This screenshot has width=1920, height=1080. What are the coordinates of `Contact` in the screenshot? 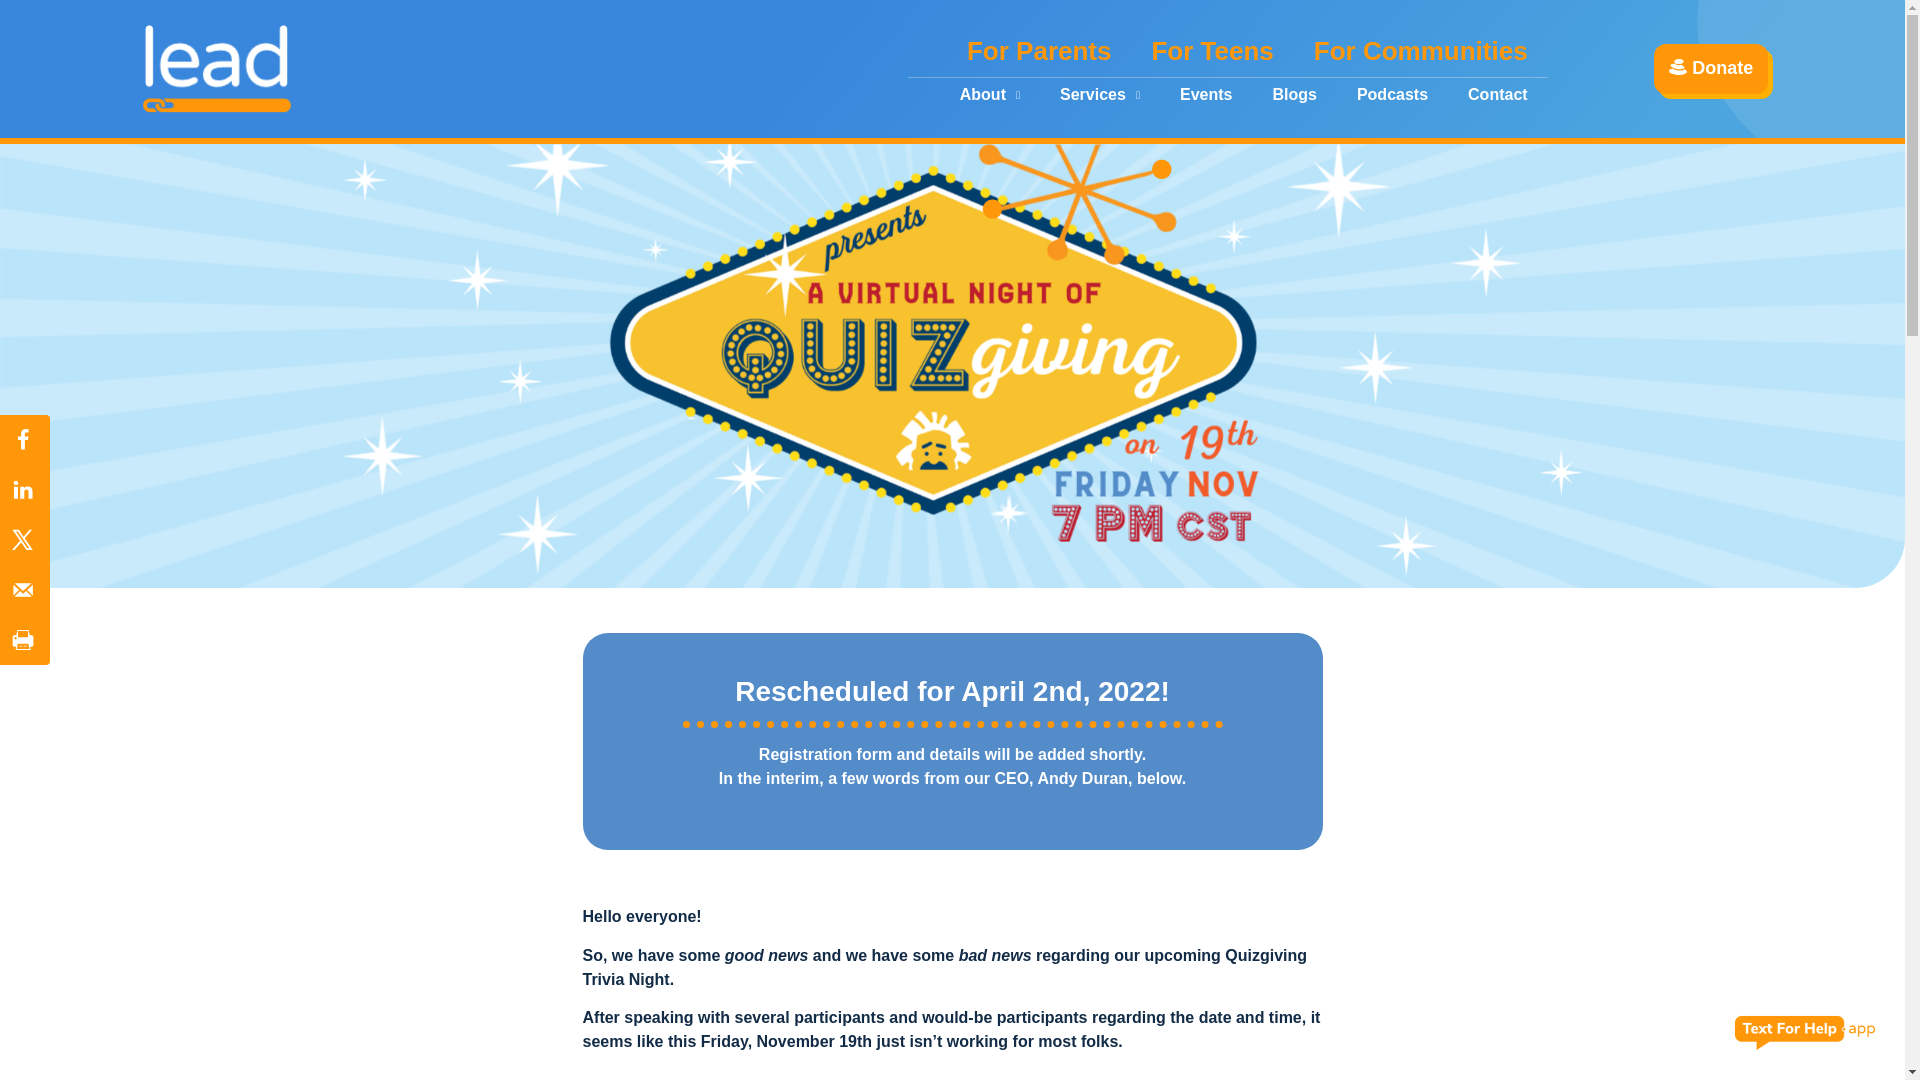 It's located at (1497, 94).